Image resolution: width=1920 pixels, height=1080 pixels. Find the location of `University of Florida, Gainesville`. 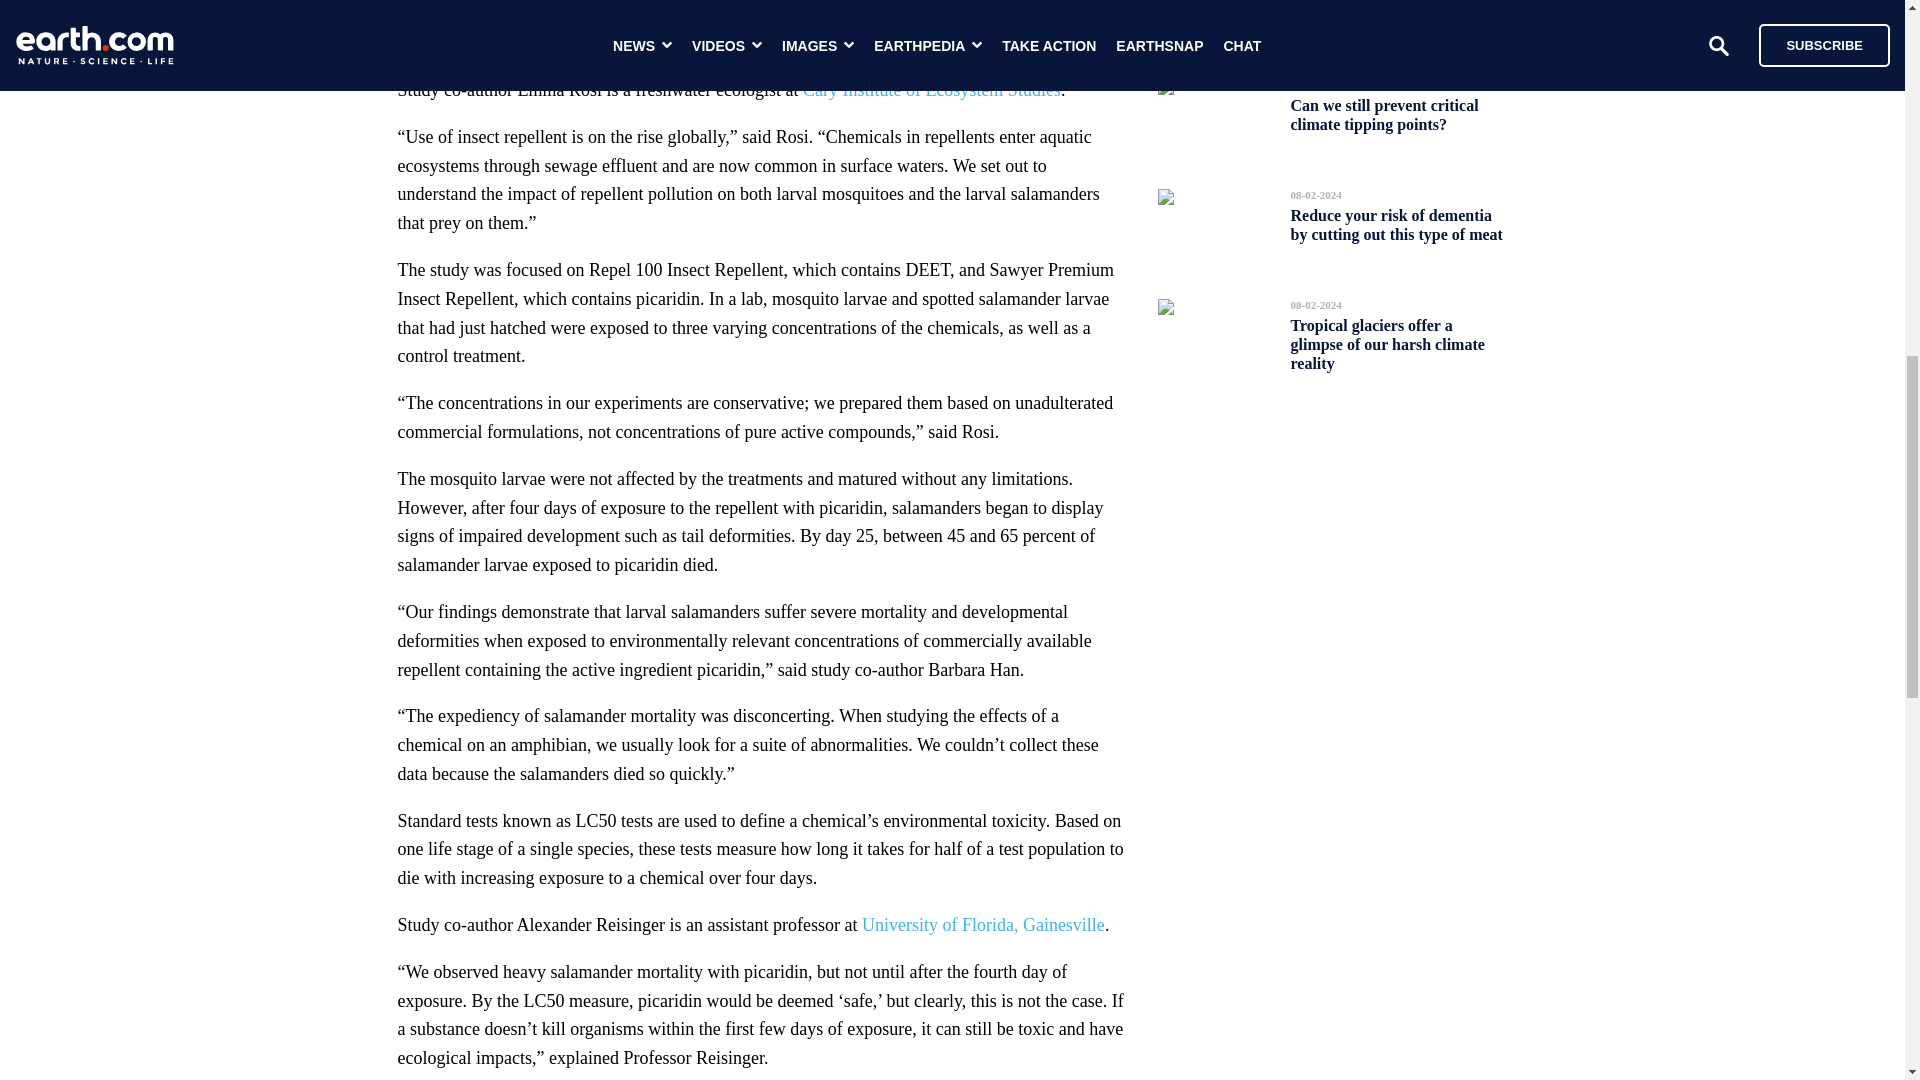

University of Florida, Gainesville is located at coordinates (984, 924).